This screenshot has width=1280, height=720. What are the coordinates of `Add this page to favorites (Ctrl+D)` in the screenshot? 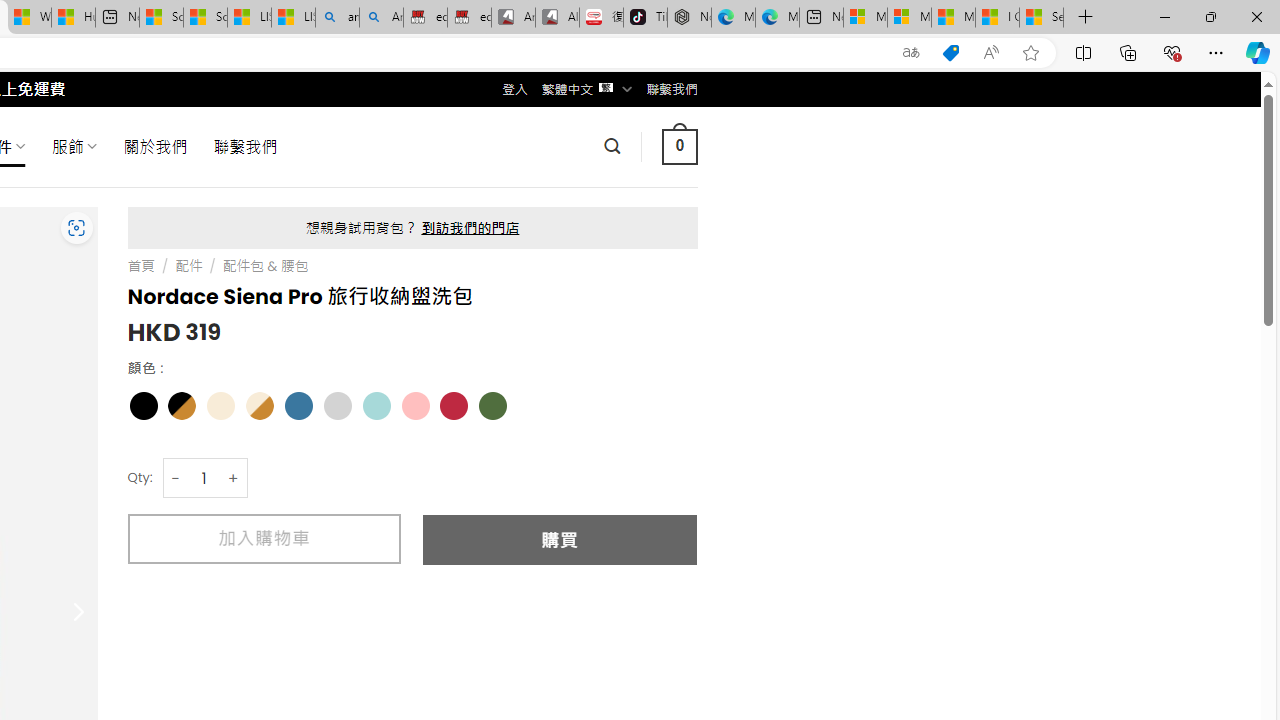 It's located at (1030, 53).